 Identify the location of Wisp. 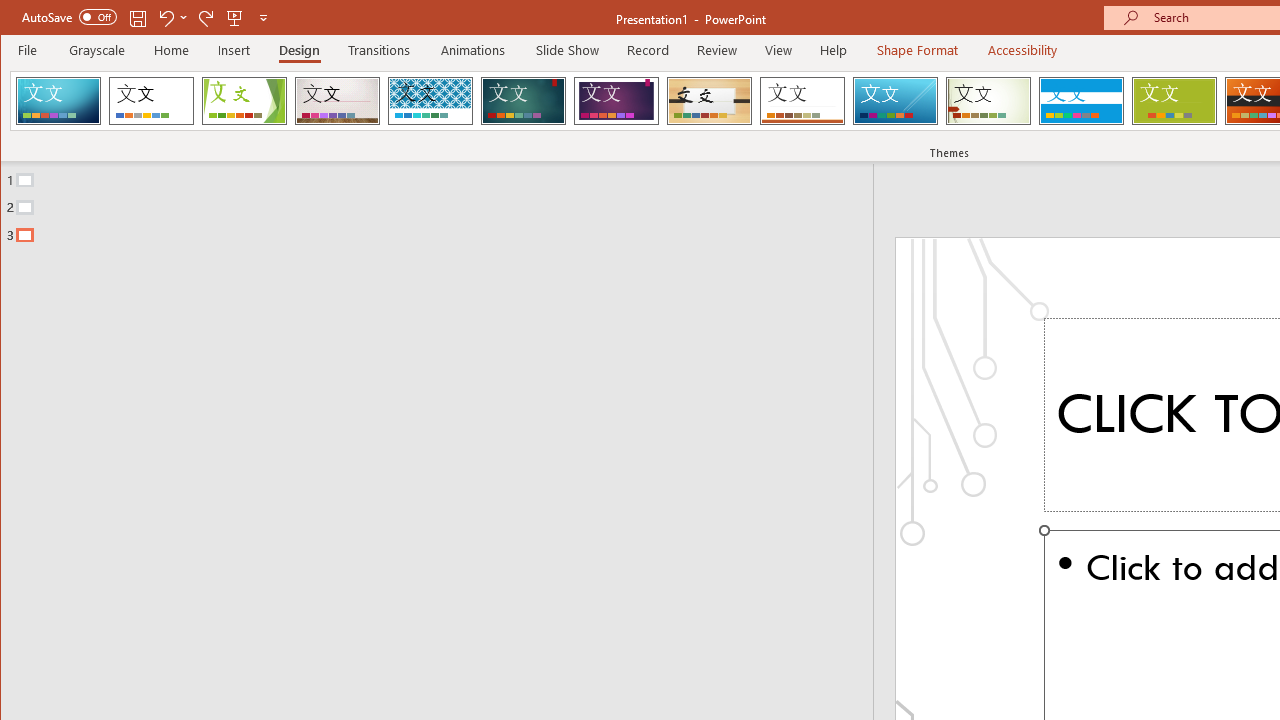
(988, 100).